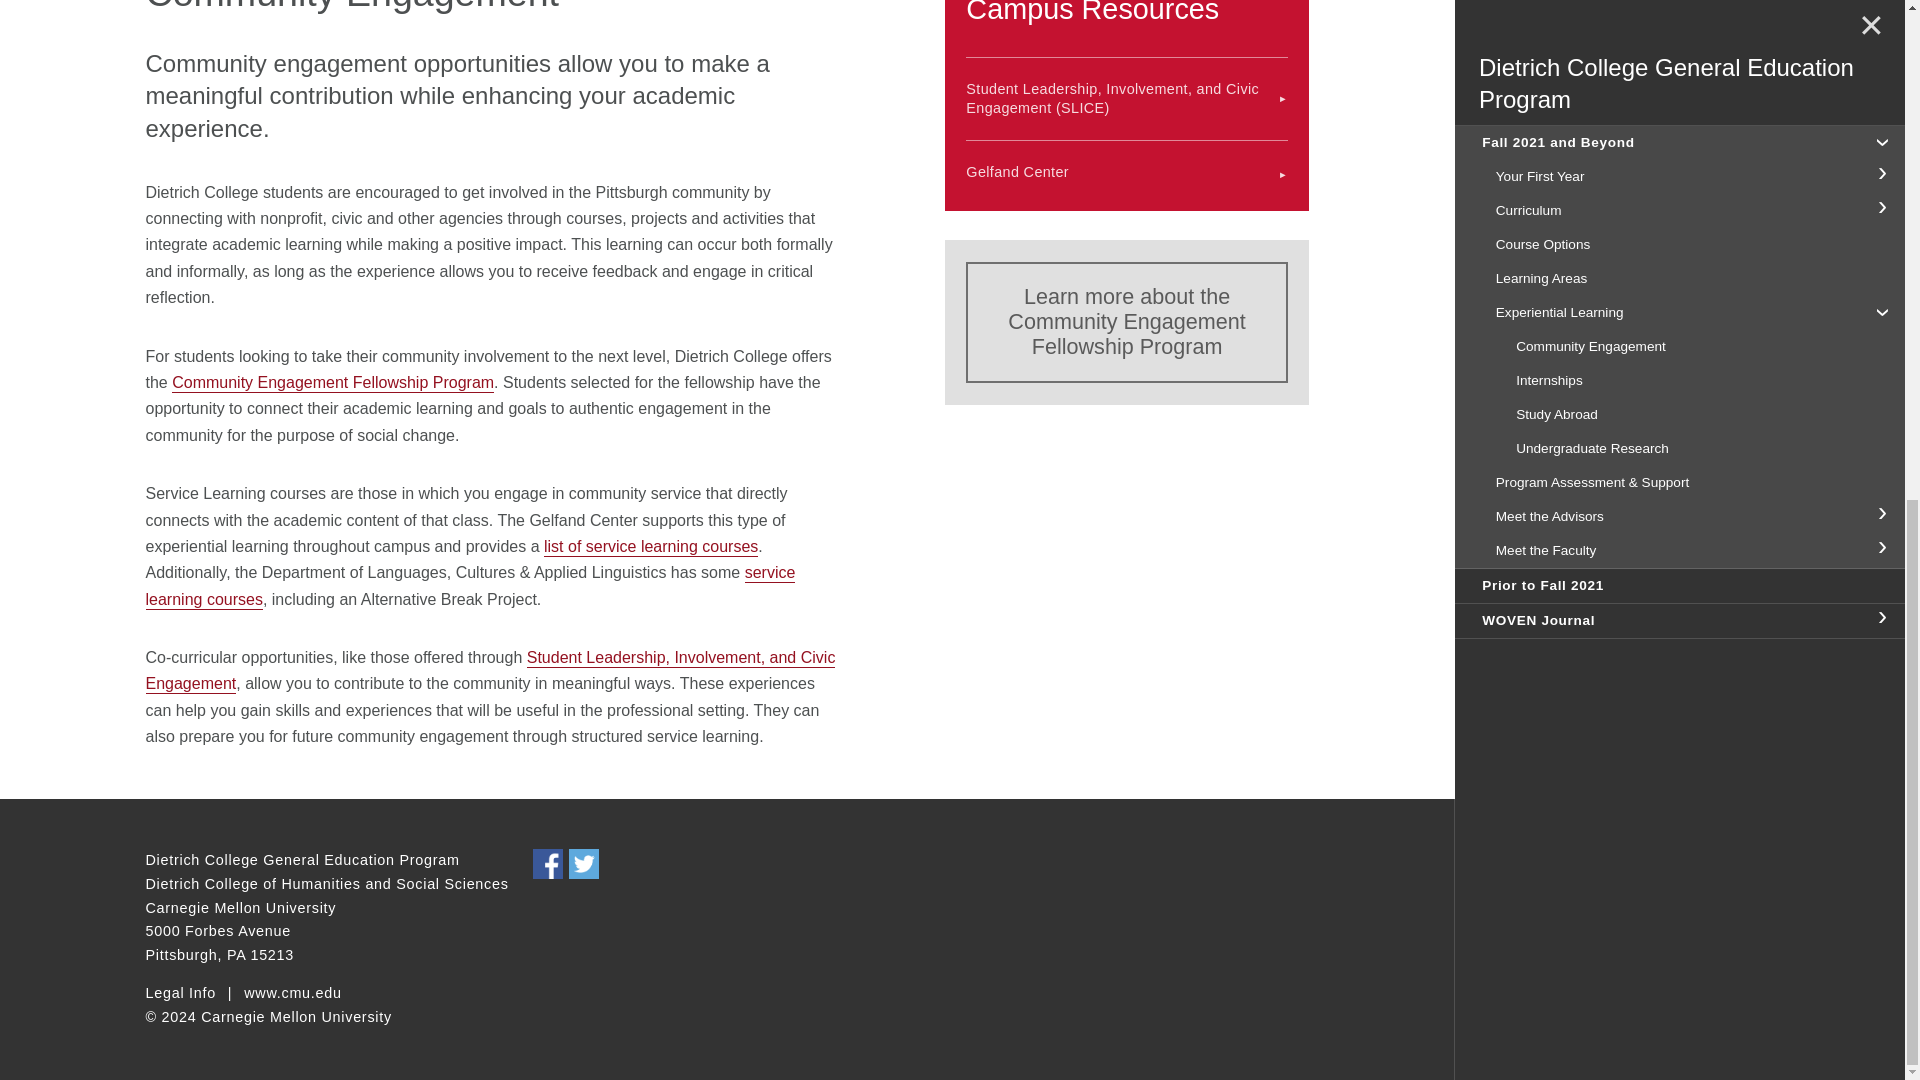 The height and width of the screenshot is (1080, 1920). I want to click on www.cmu.edu, so click(292, 994).